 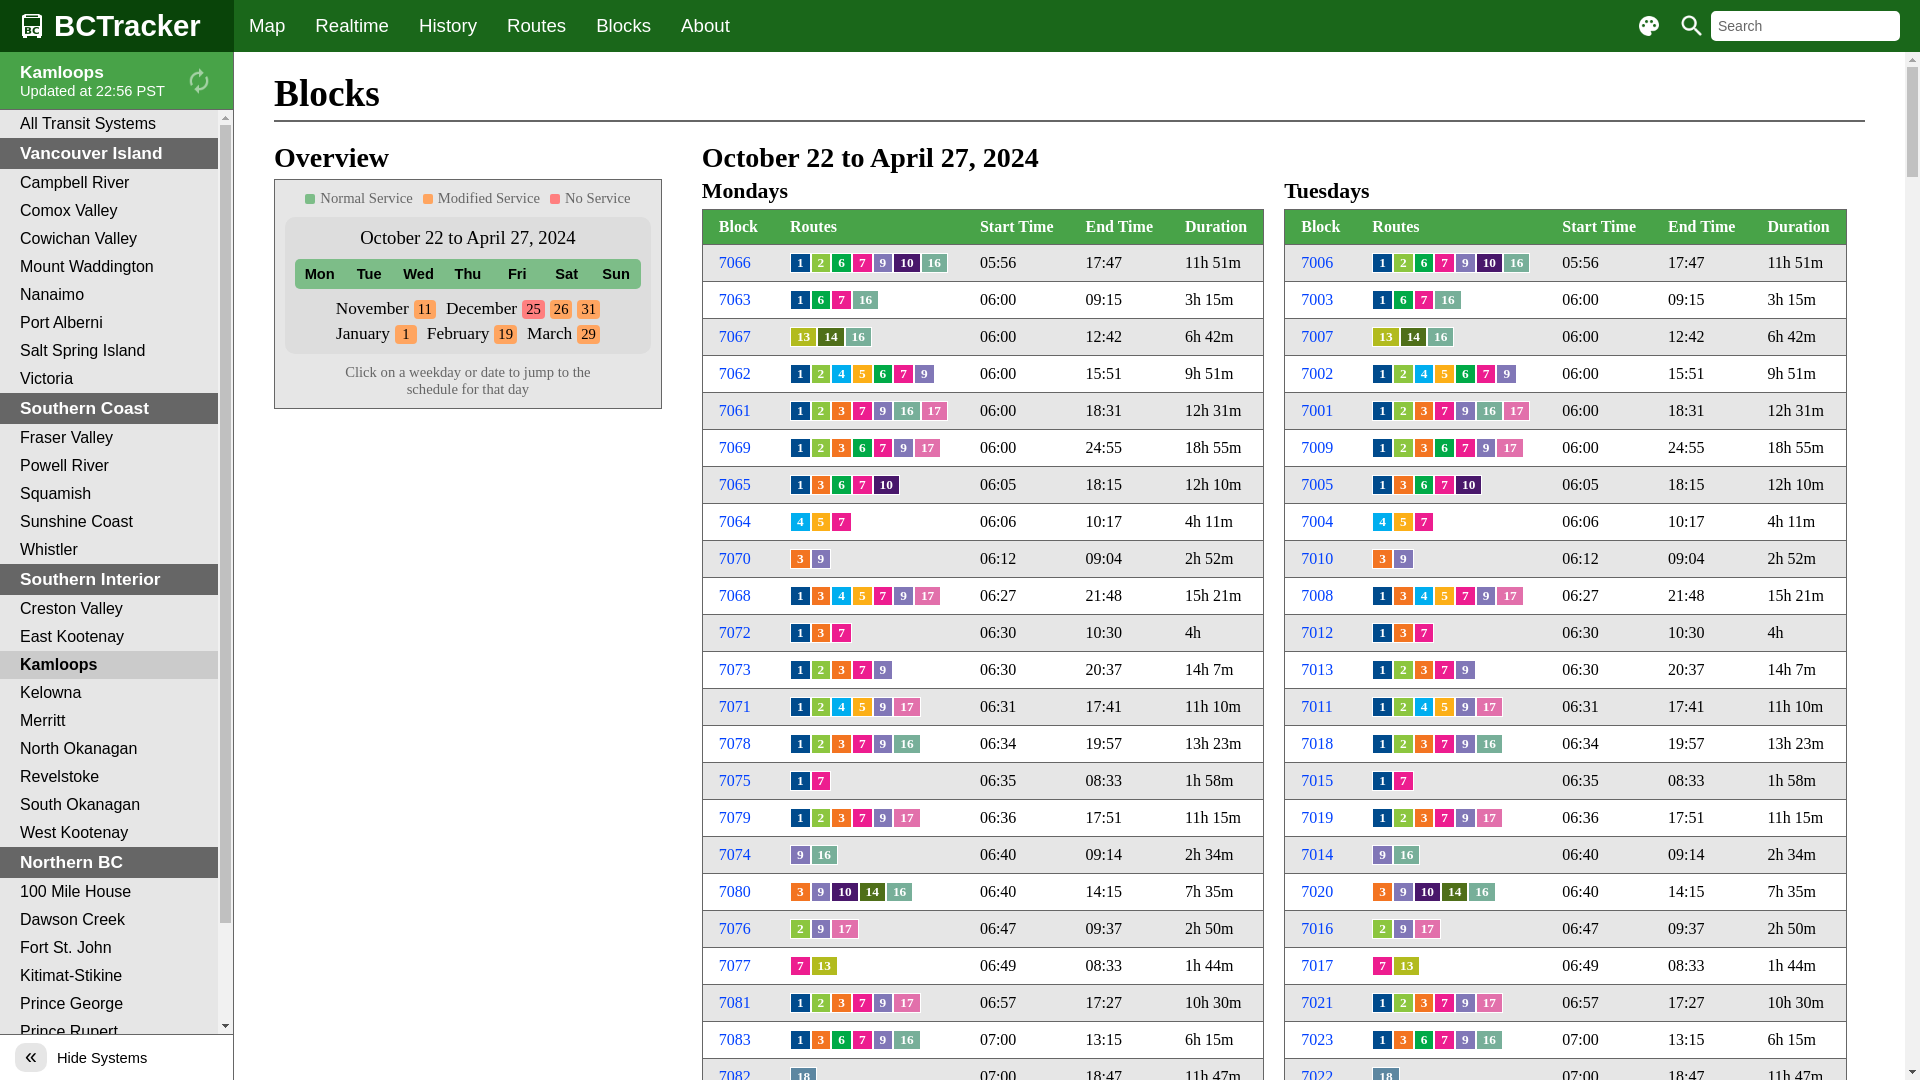 What do you see at coordinates (1466, 374) in the screenshot?
I see `6` at bounding box center [1466, 374].